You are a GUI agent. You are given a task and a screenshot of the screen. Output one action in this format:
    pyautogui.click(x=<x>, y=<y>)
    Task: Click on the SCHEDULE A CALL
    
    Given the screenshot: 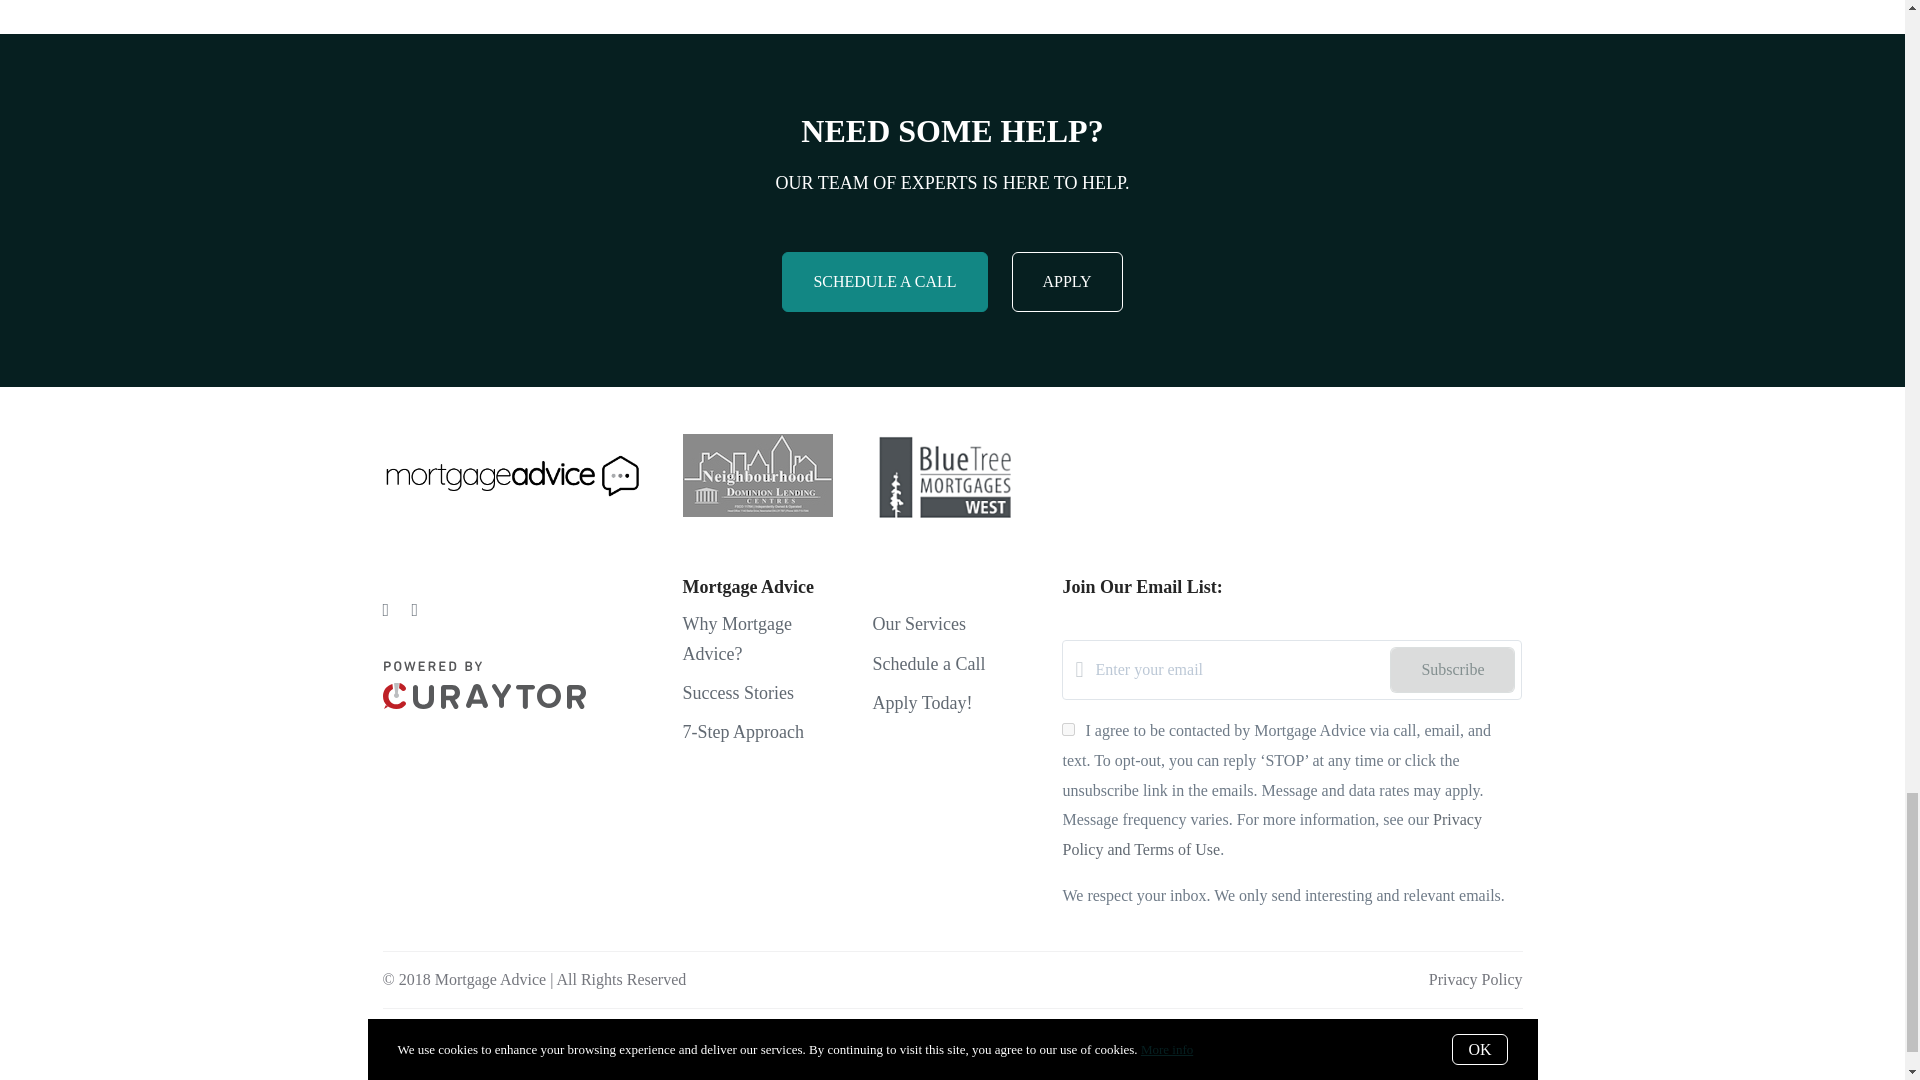 What is the action you would take?
    pyautogui.click(x=884, y=282)
    